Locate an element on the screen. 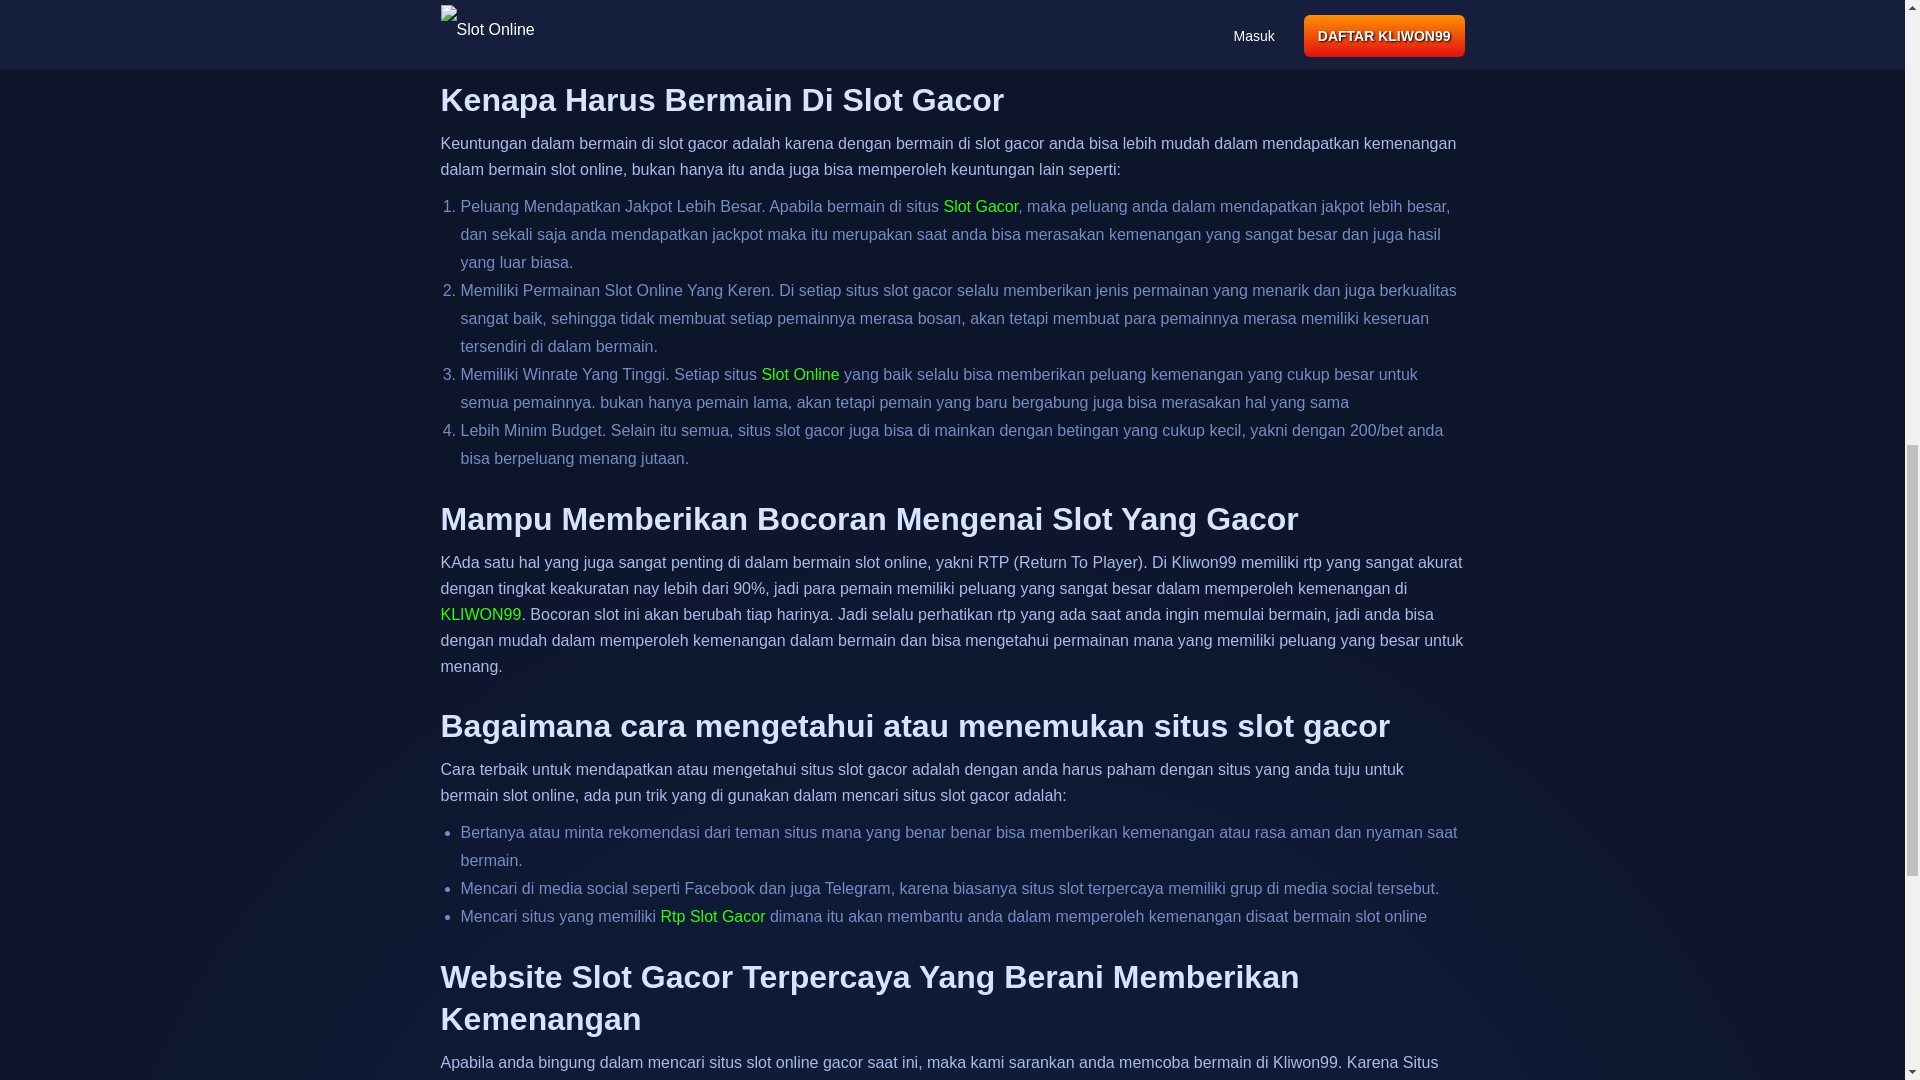 This screenshot has height=1080, width=1920. Rtp Slot Gacor is located at coordinates (713, 916).